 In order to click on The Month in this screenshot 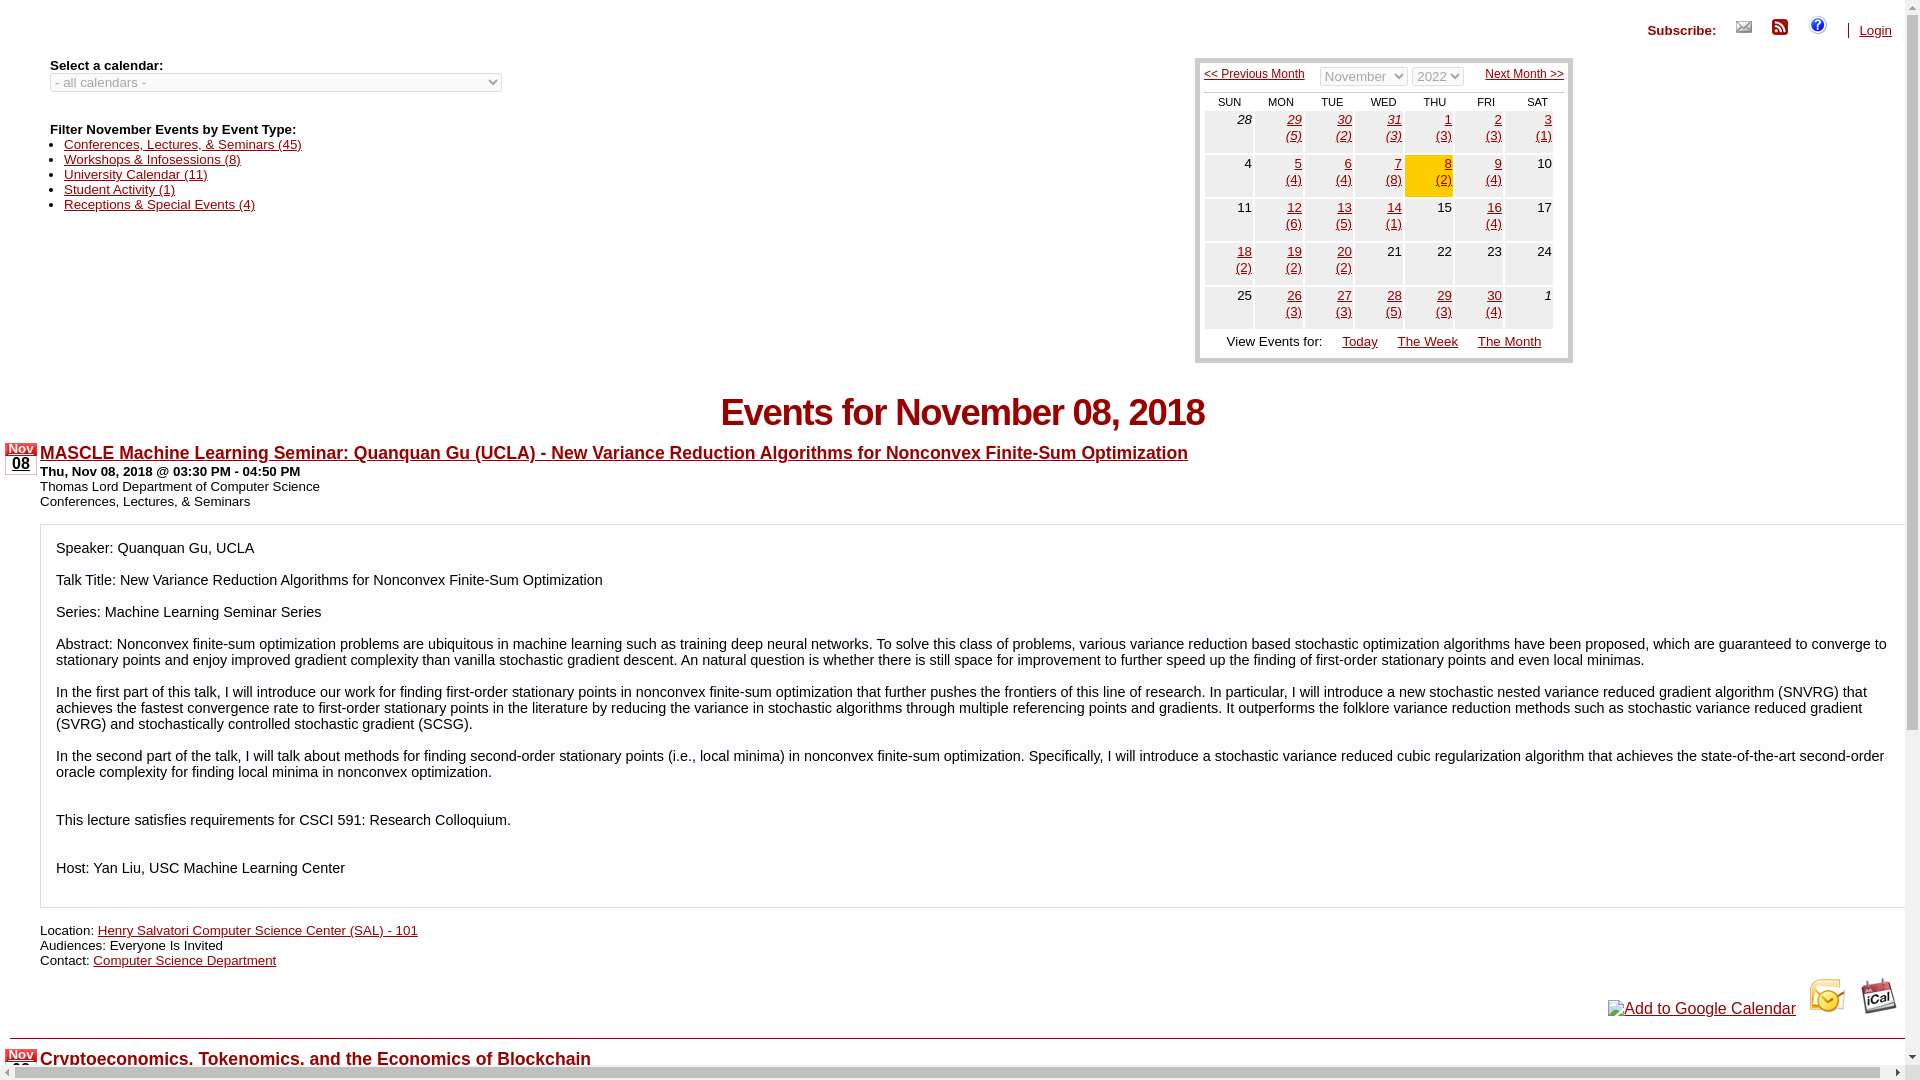, I will do `click(1510, 340)`.